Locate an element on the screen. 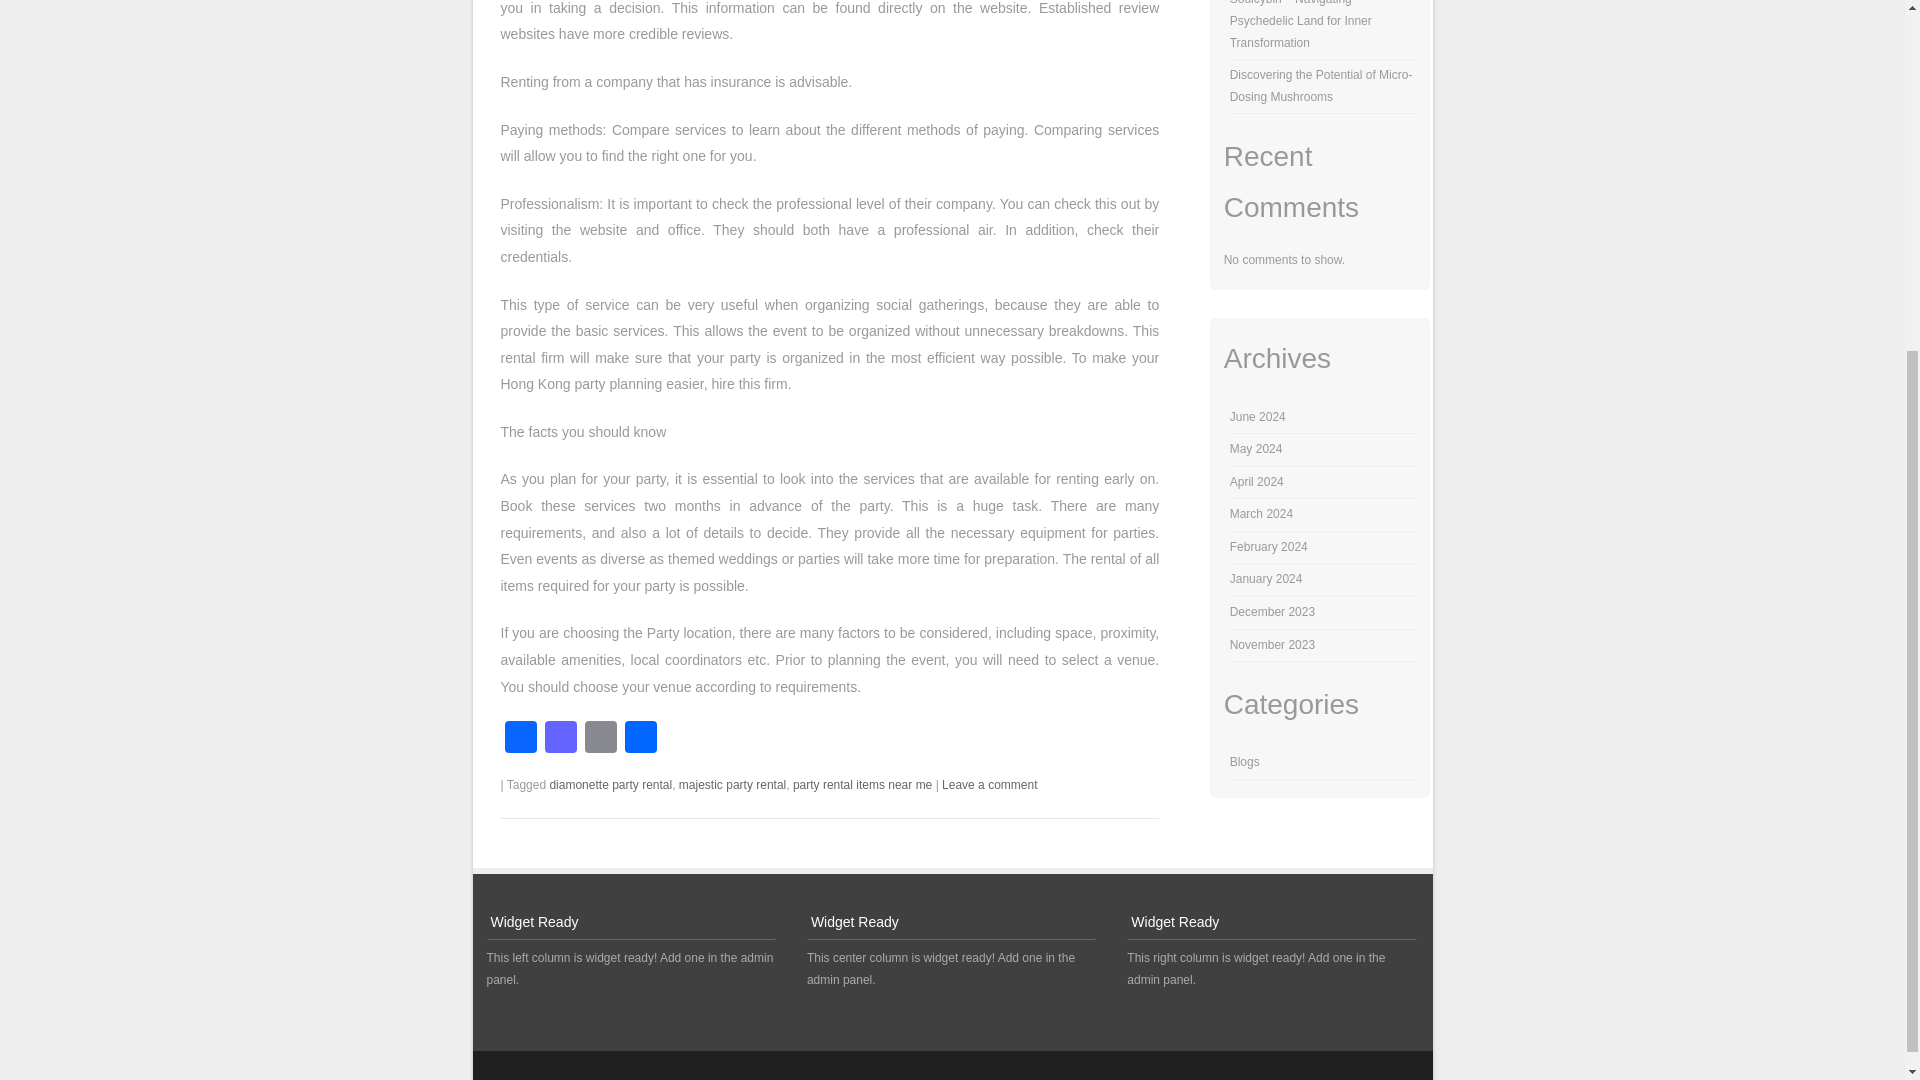 The image size is (1920, 1080). Mastodon is located at coordinates (559, 740).